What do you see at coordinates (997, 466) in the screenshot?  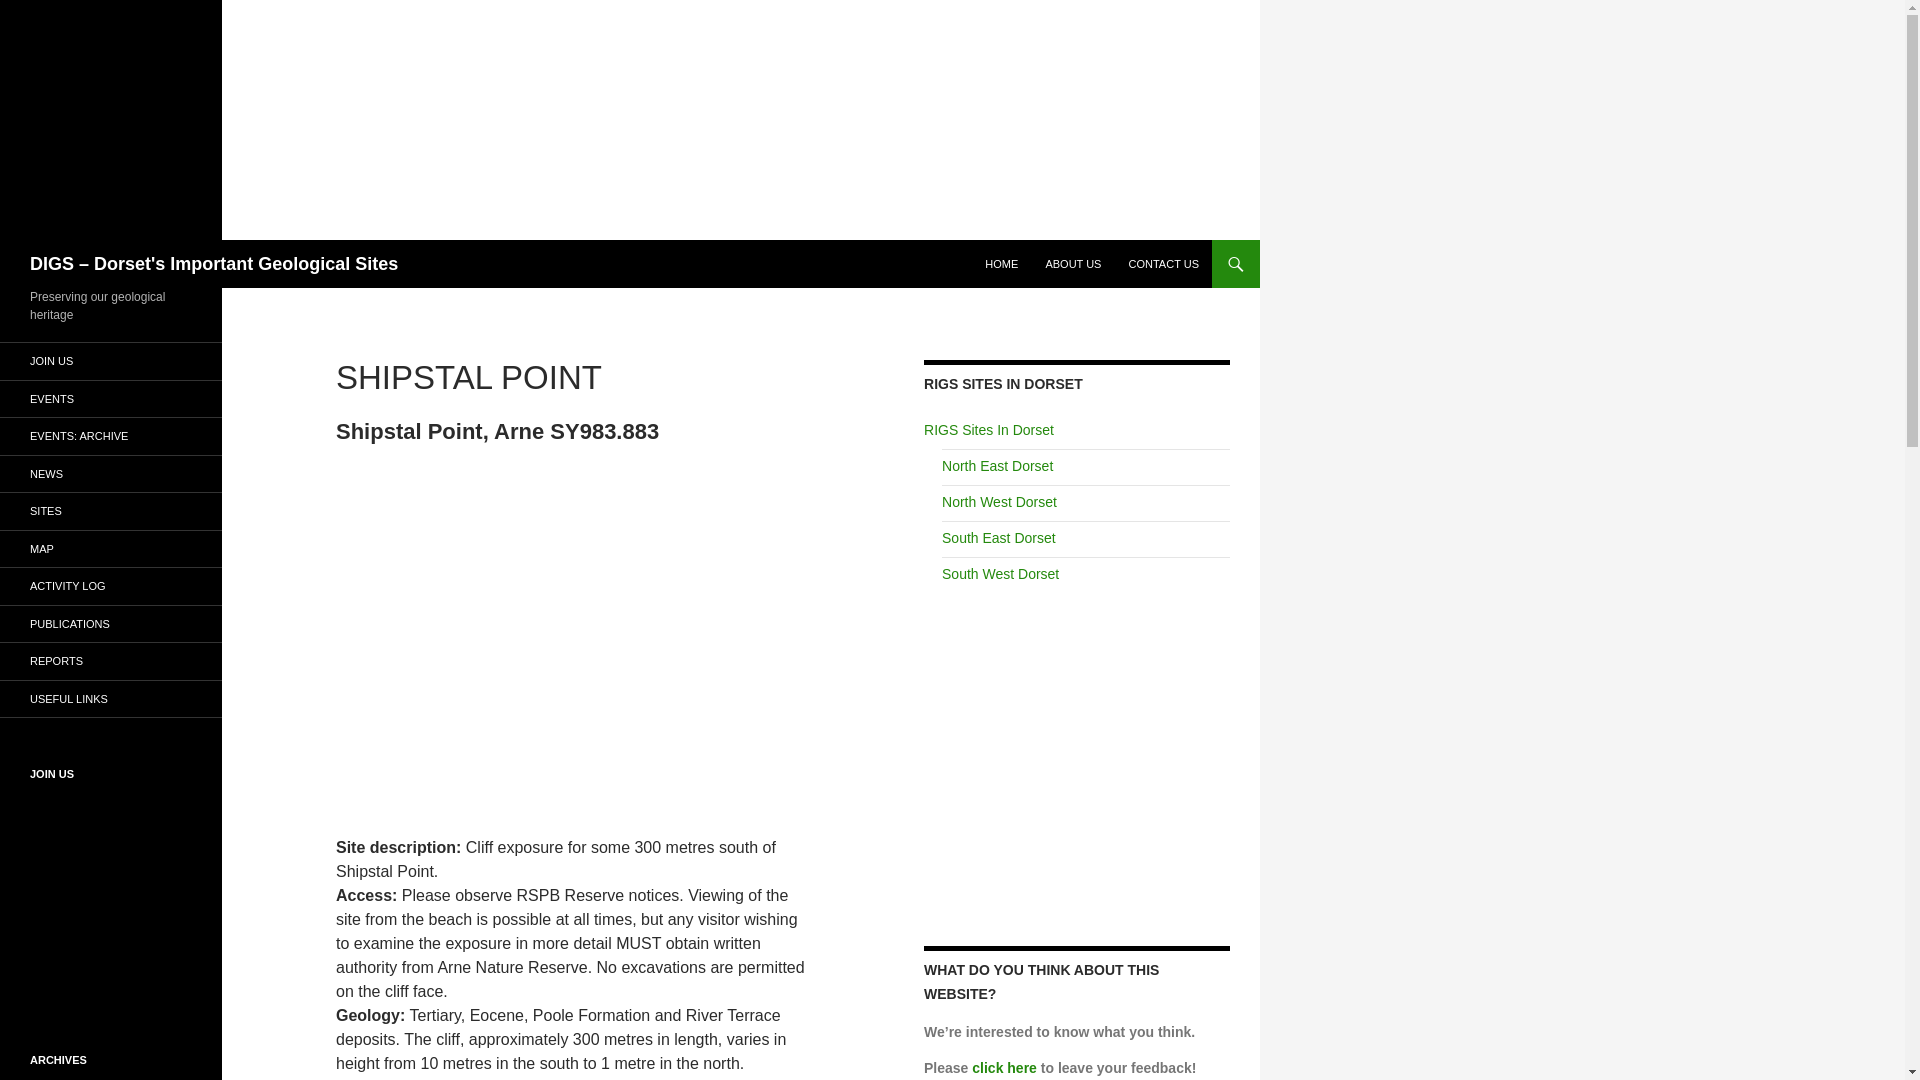 I see `North East Dorset` at bounding box center [997, 466].